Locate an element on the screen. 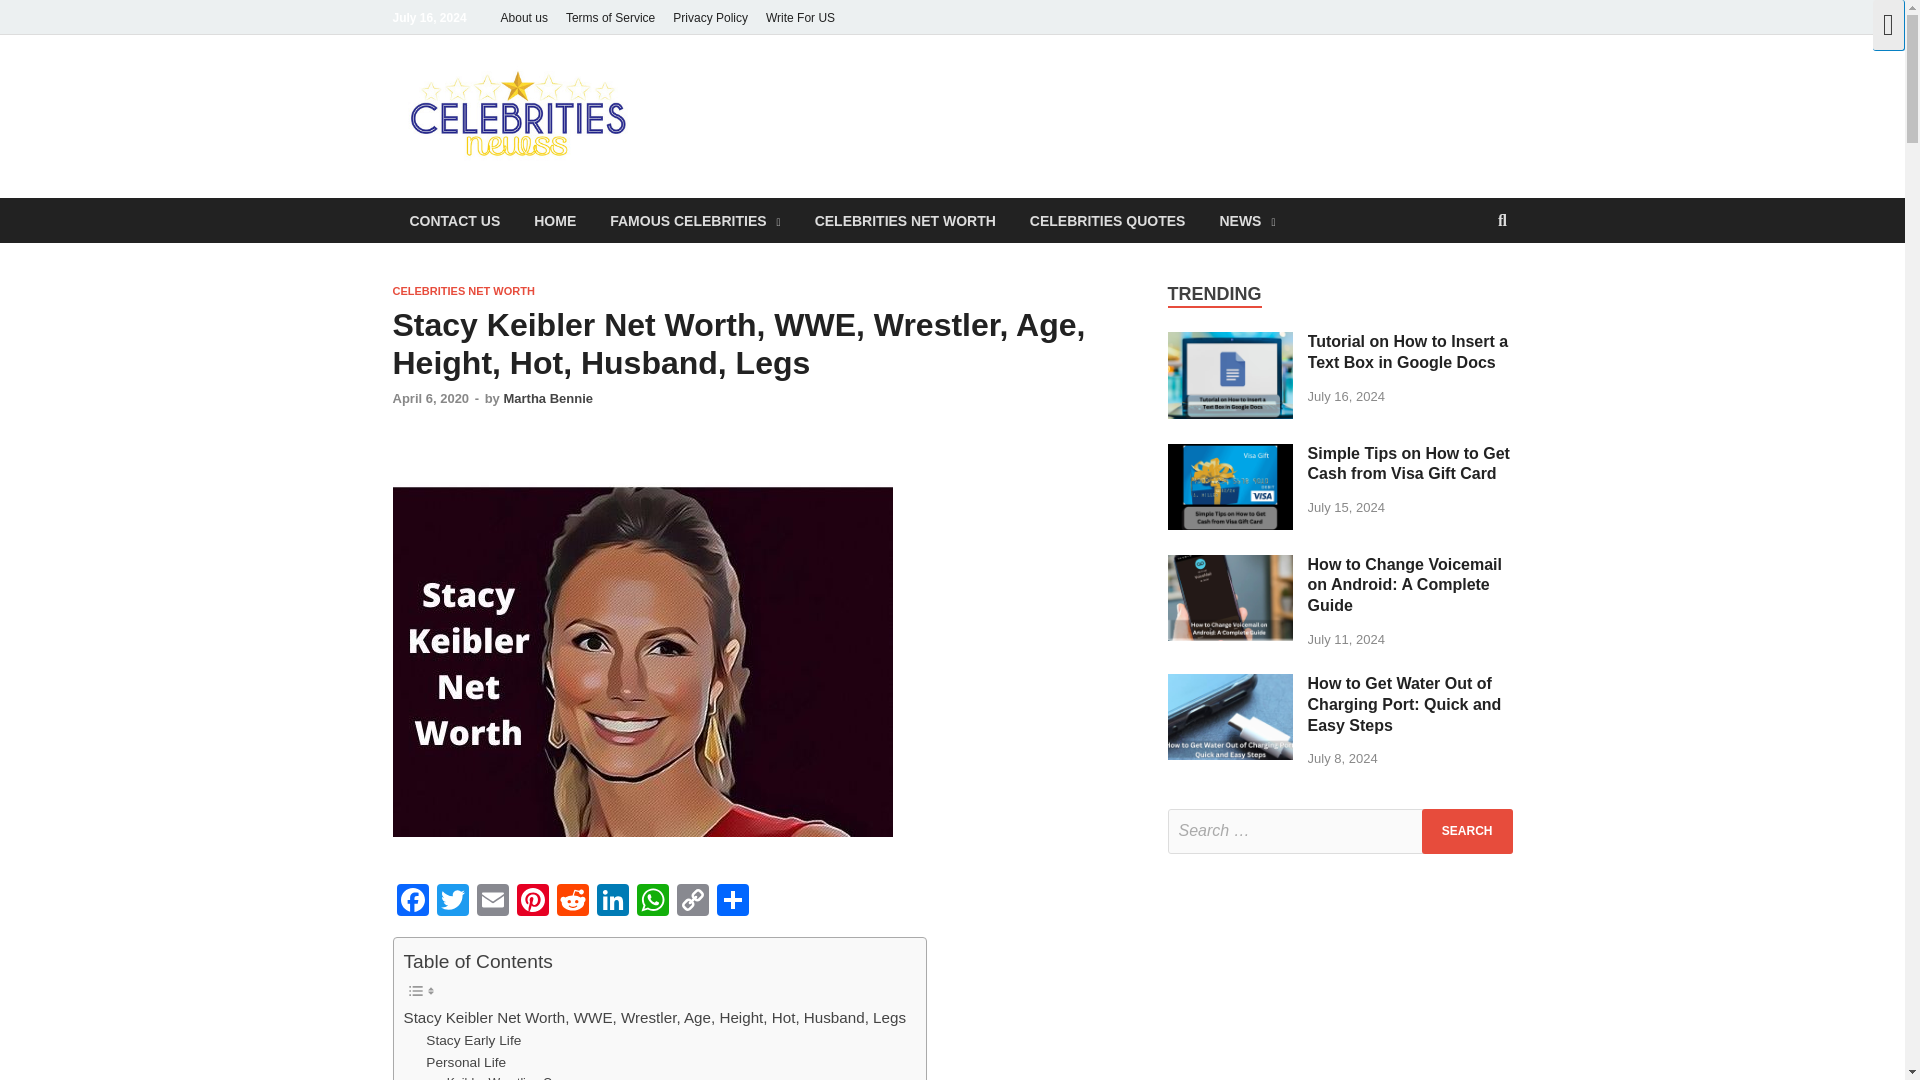 The image size is (1920, 1080). FAMOUS CELEBRITIES is located at coordinates (694, 220).